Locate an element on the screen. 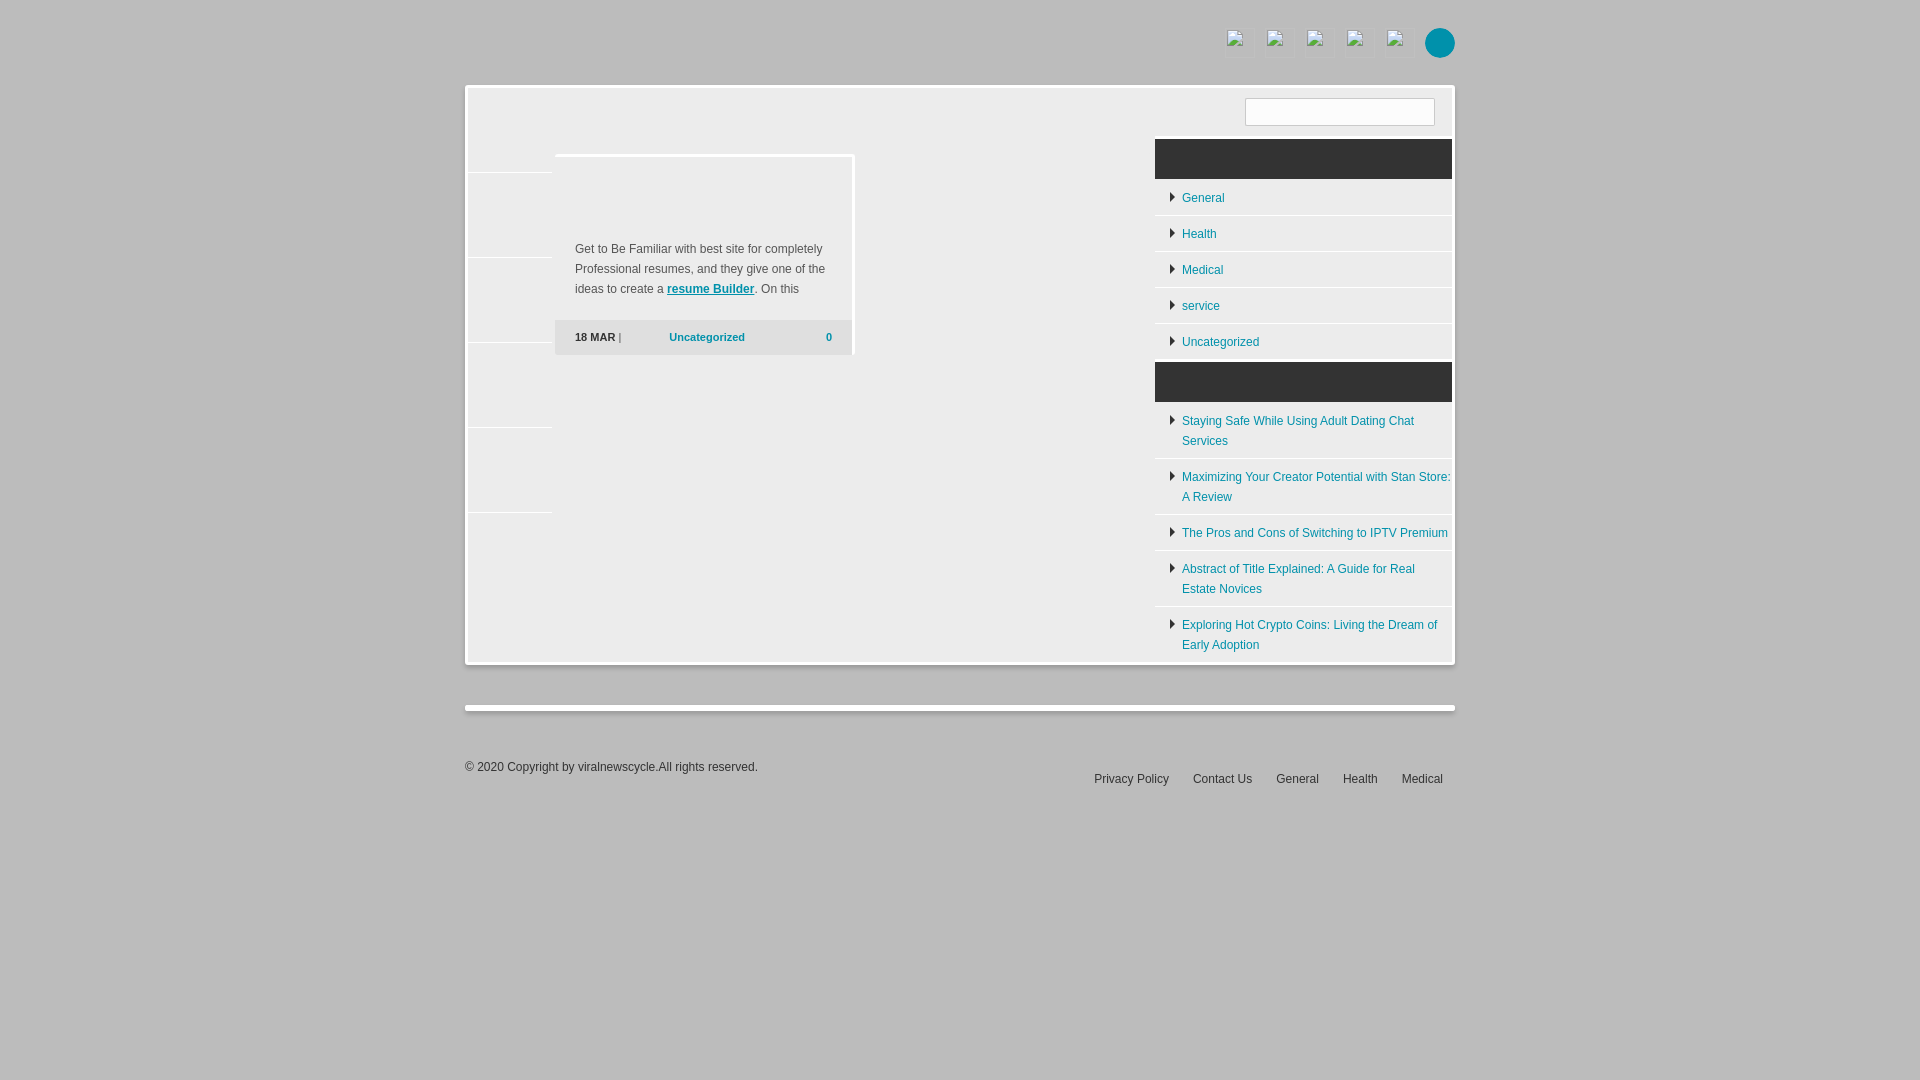 This screenshot has width=1920, height=1080. Privacy Policy is located at coordinates (1132, 779).